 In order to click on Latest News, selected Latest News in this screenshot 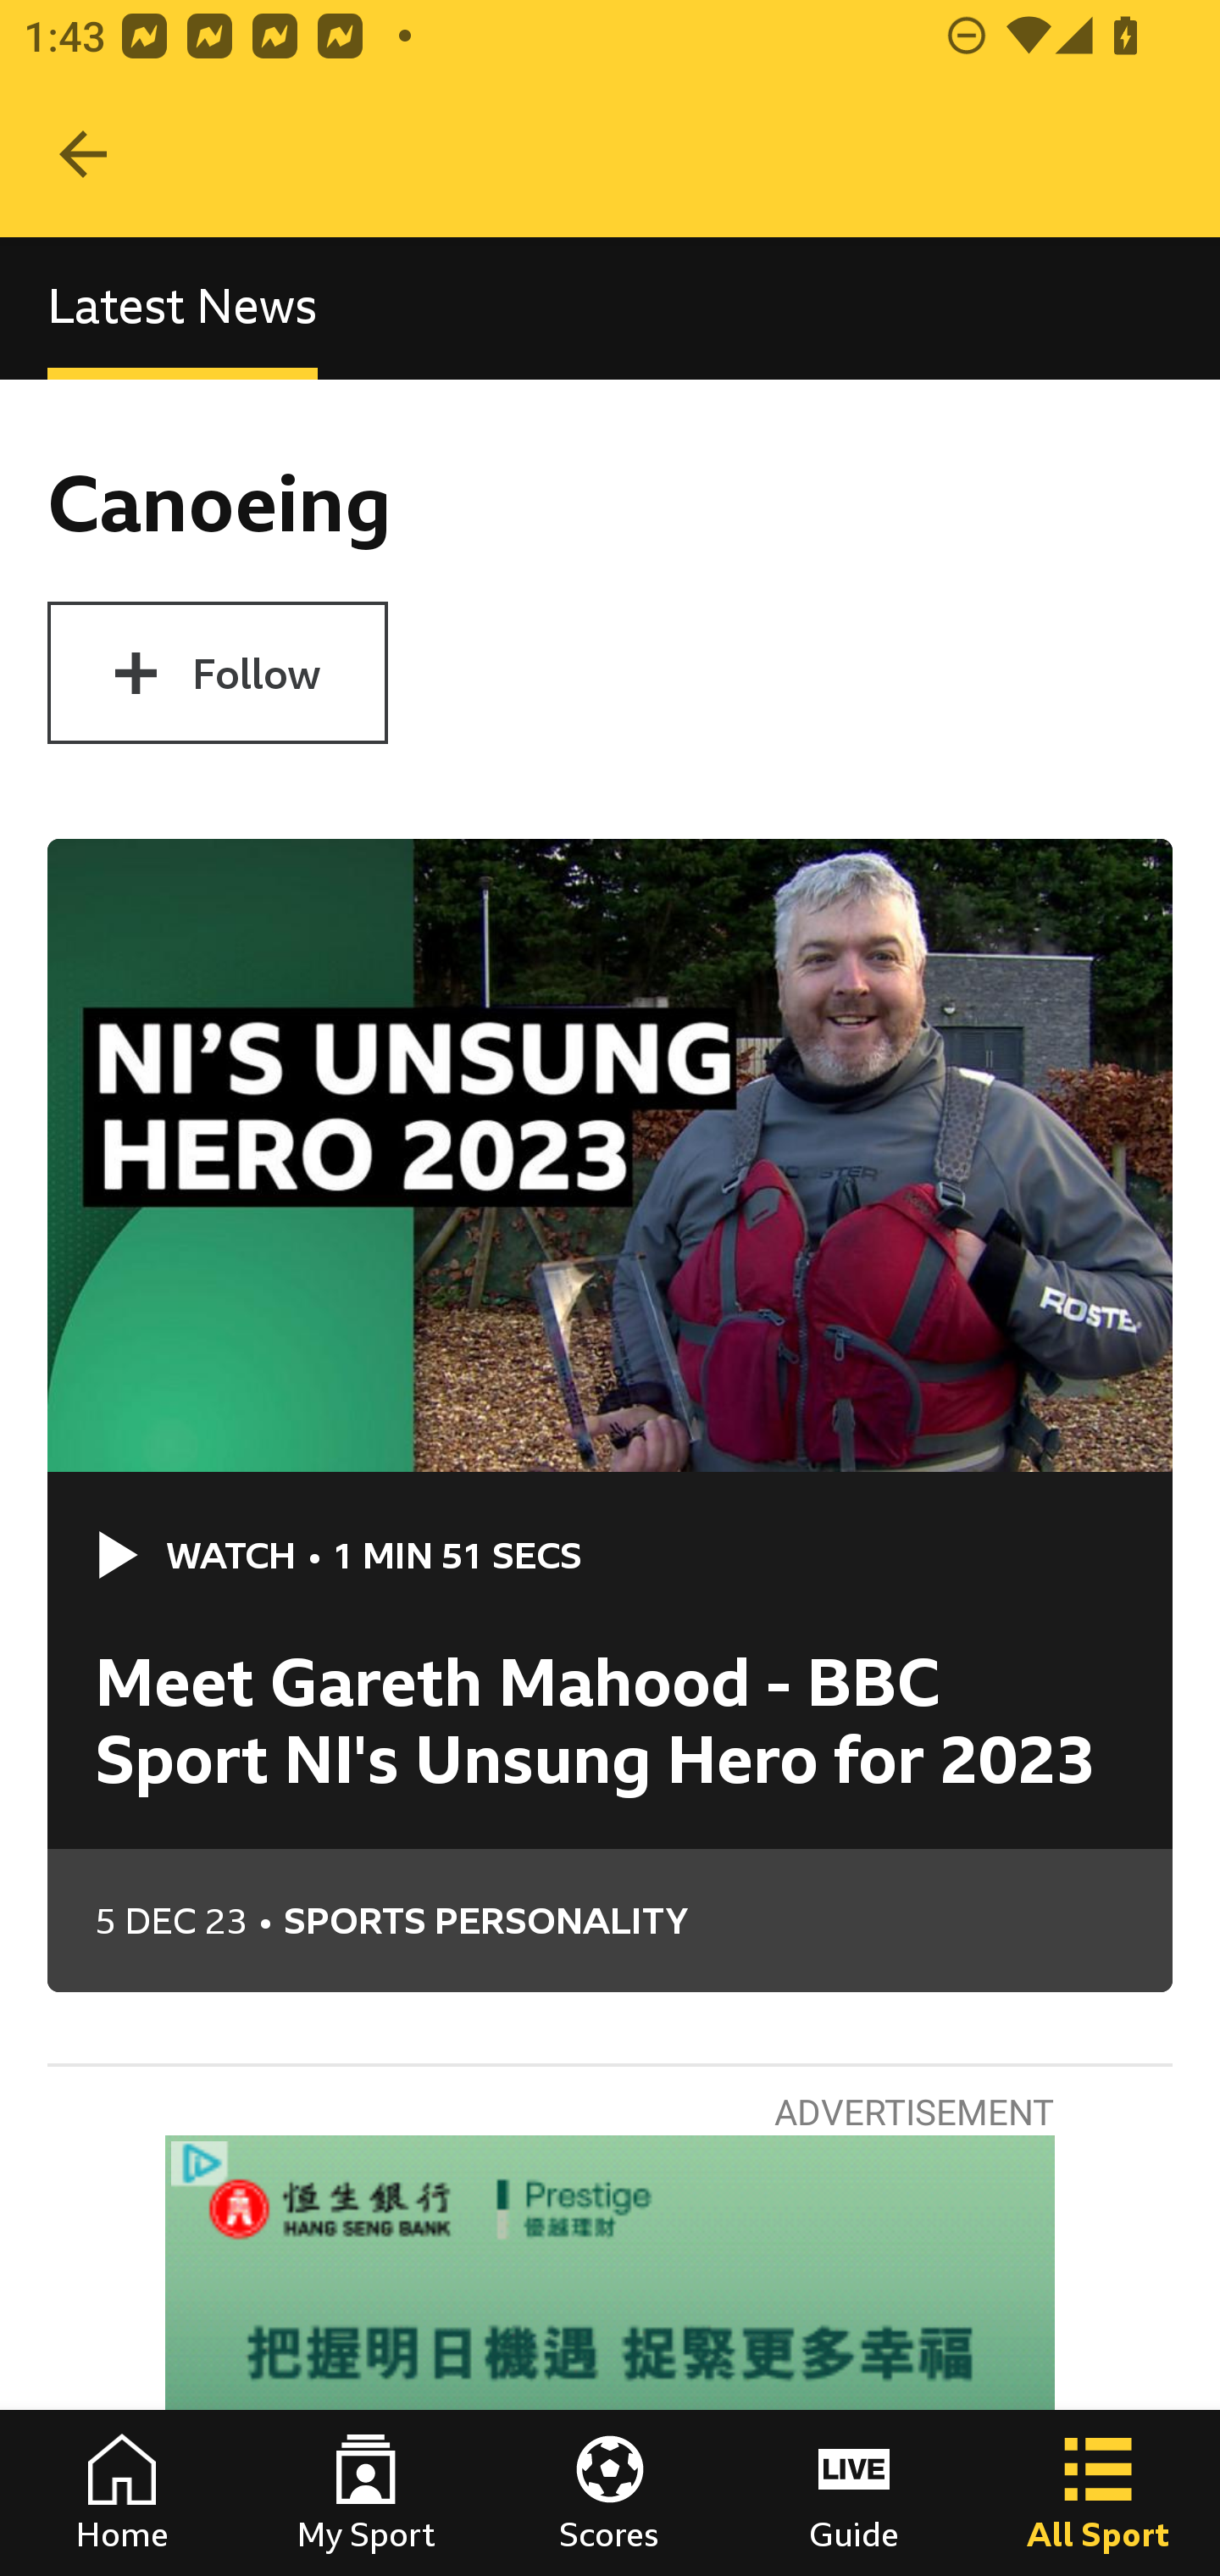, I will do `click(182, 307)`.